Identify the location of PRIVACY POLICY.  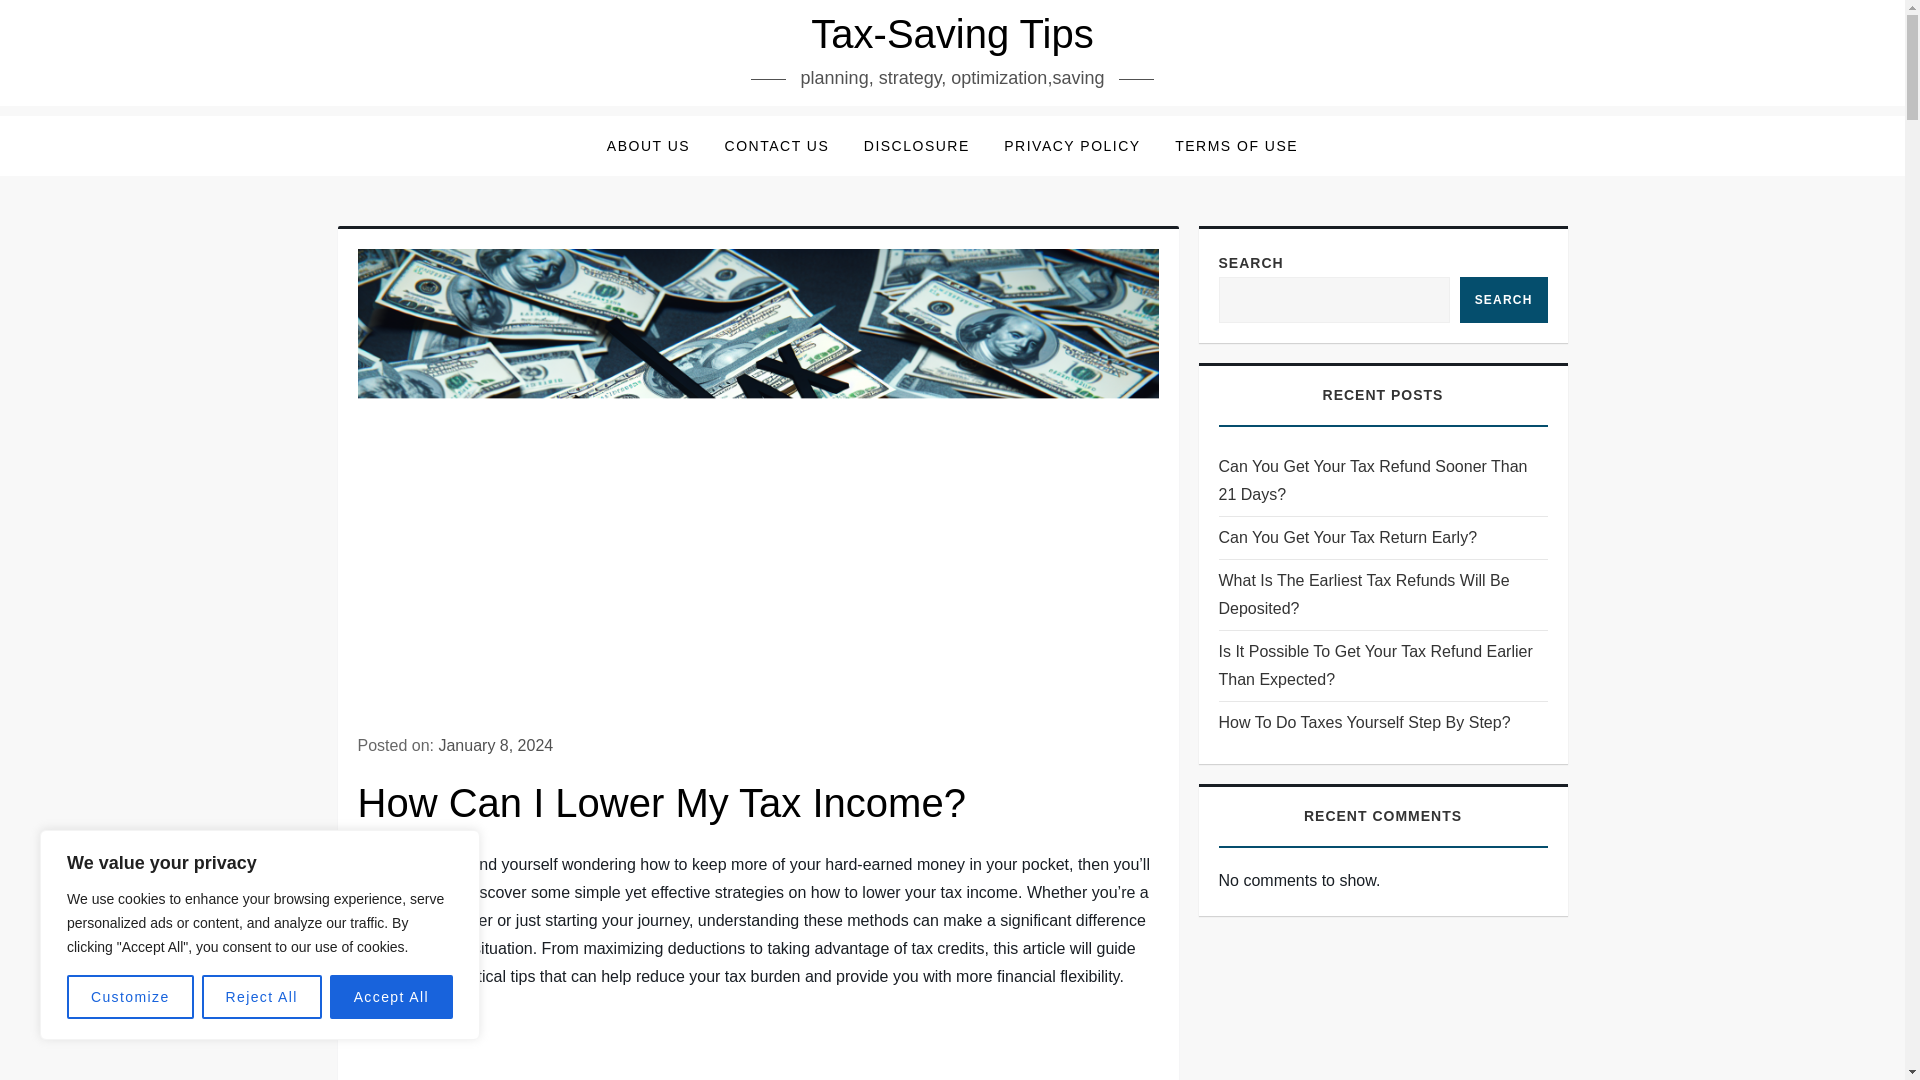
(1072, 146).